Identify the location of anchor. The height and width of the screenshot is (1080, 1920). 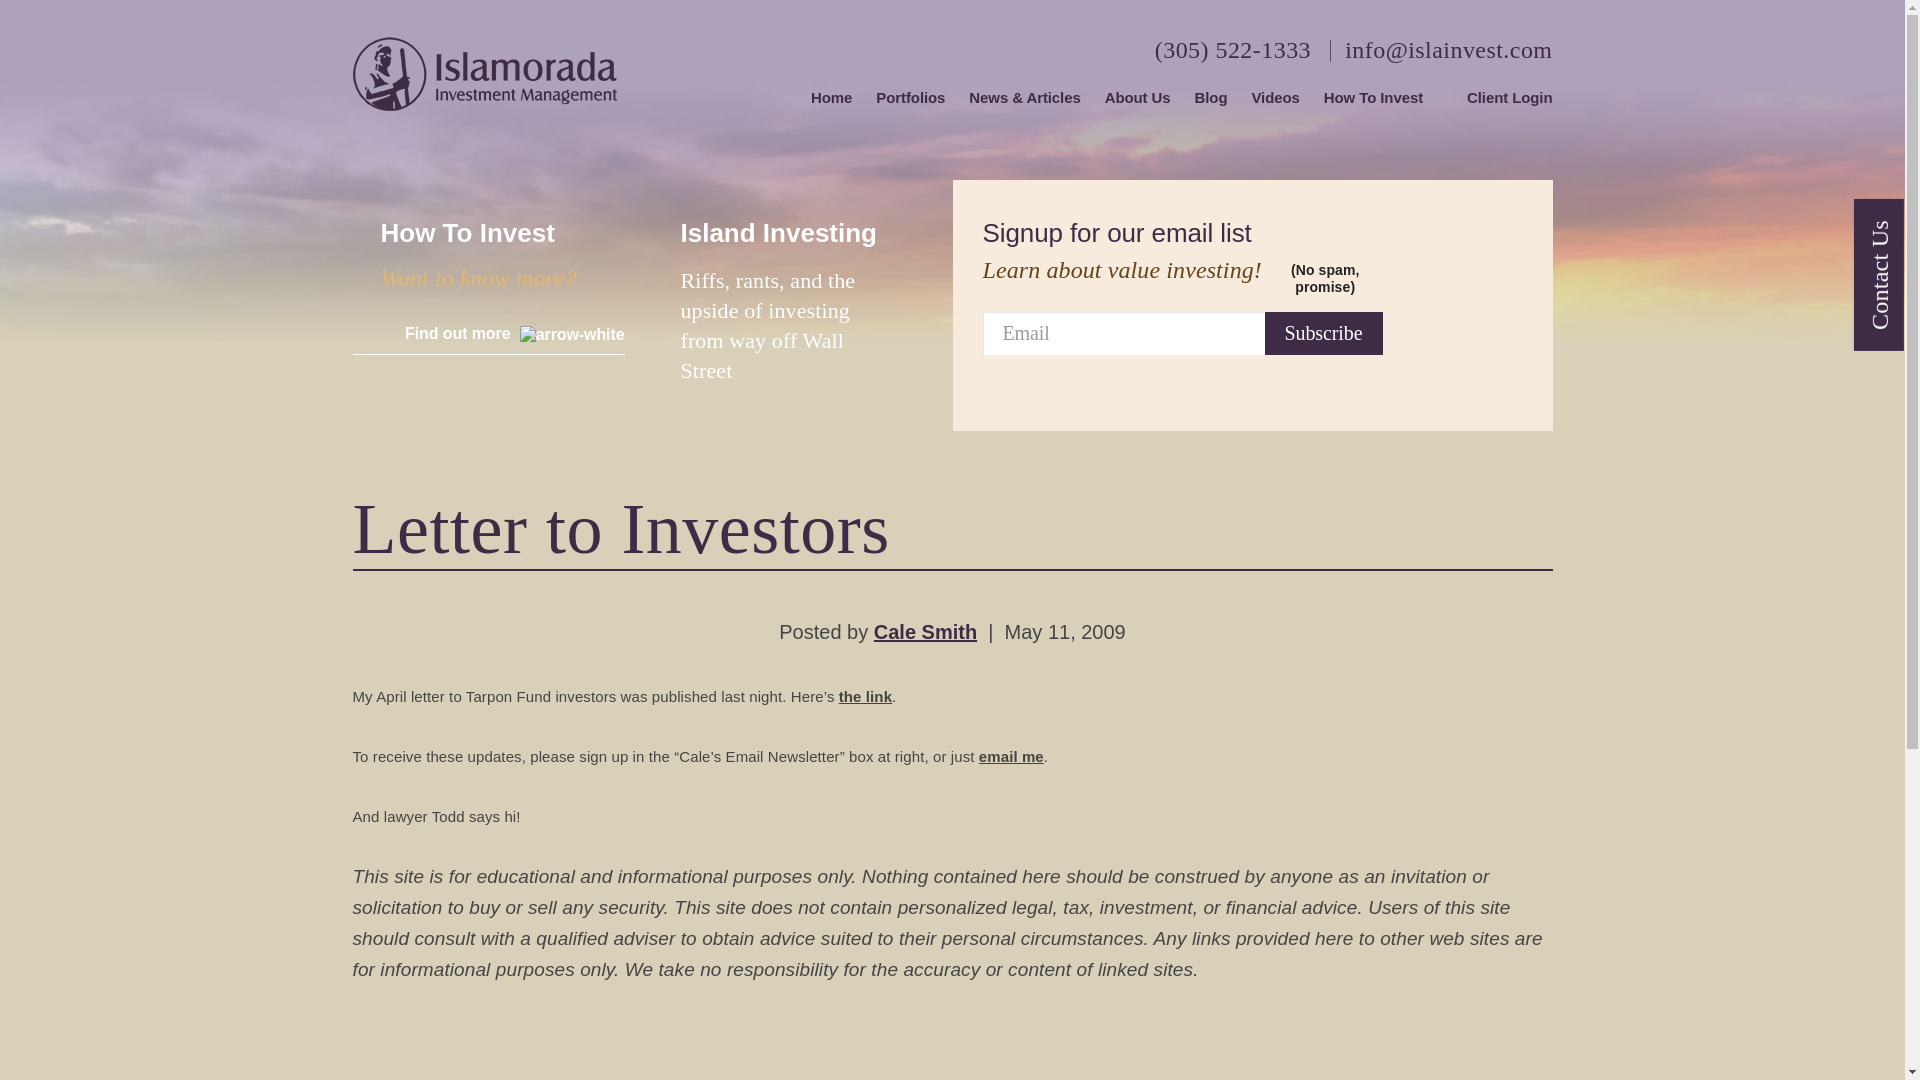
(802, 305).